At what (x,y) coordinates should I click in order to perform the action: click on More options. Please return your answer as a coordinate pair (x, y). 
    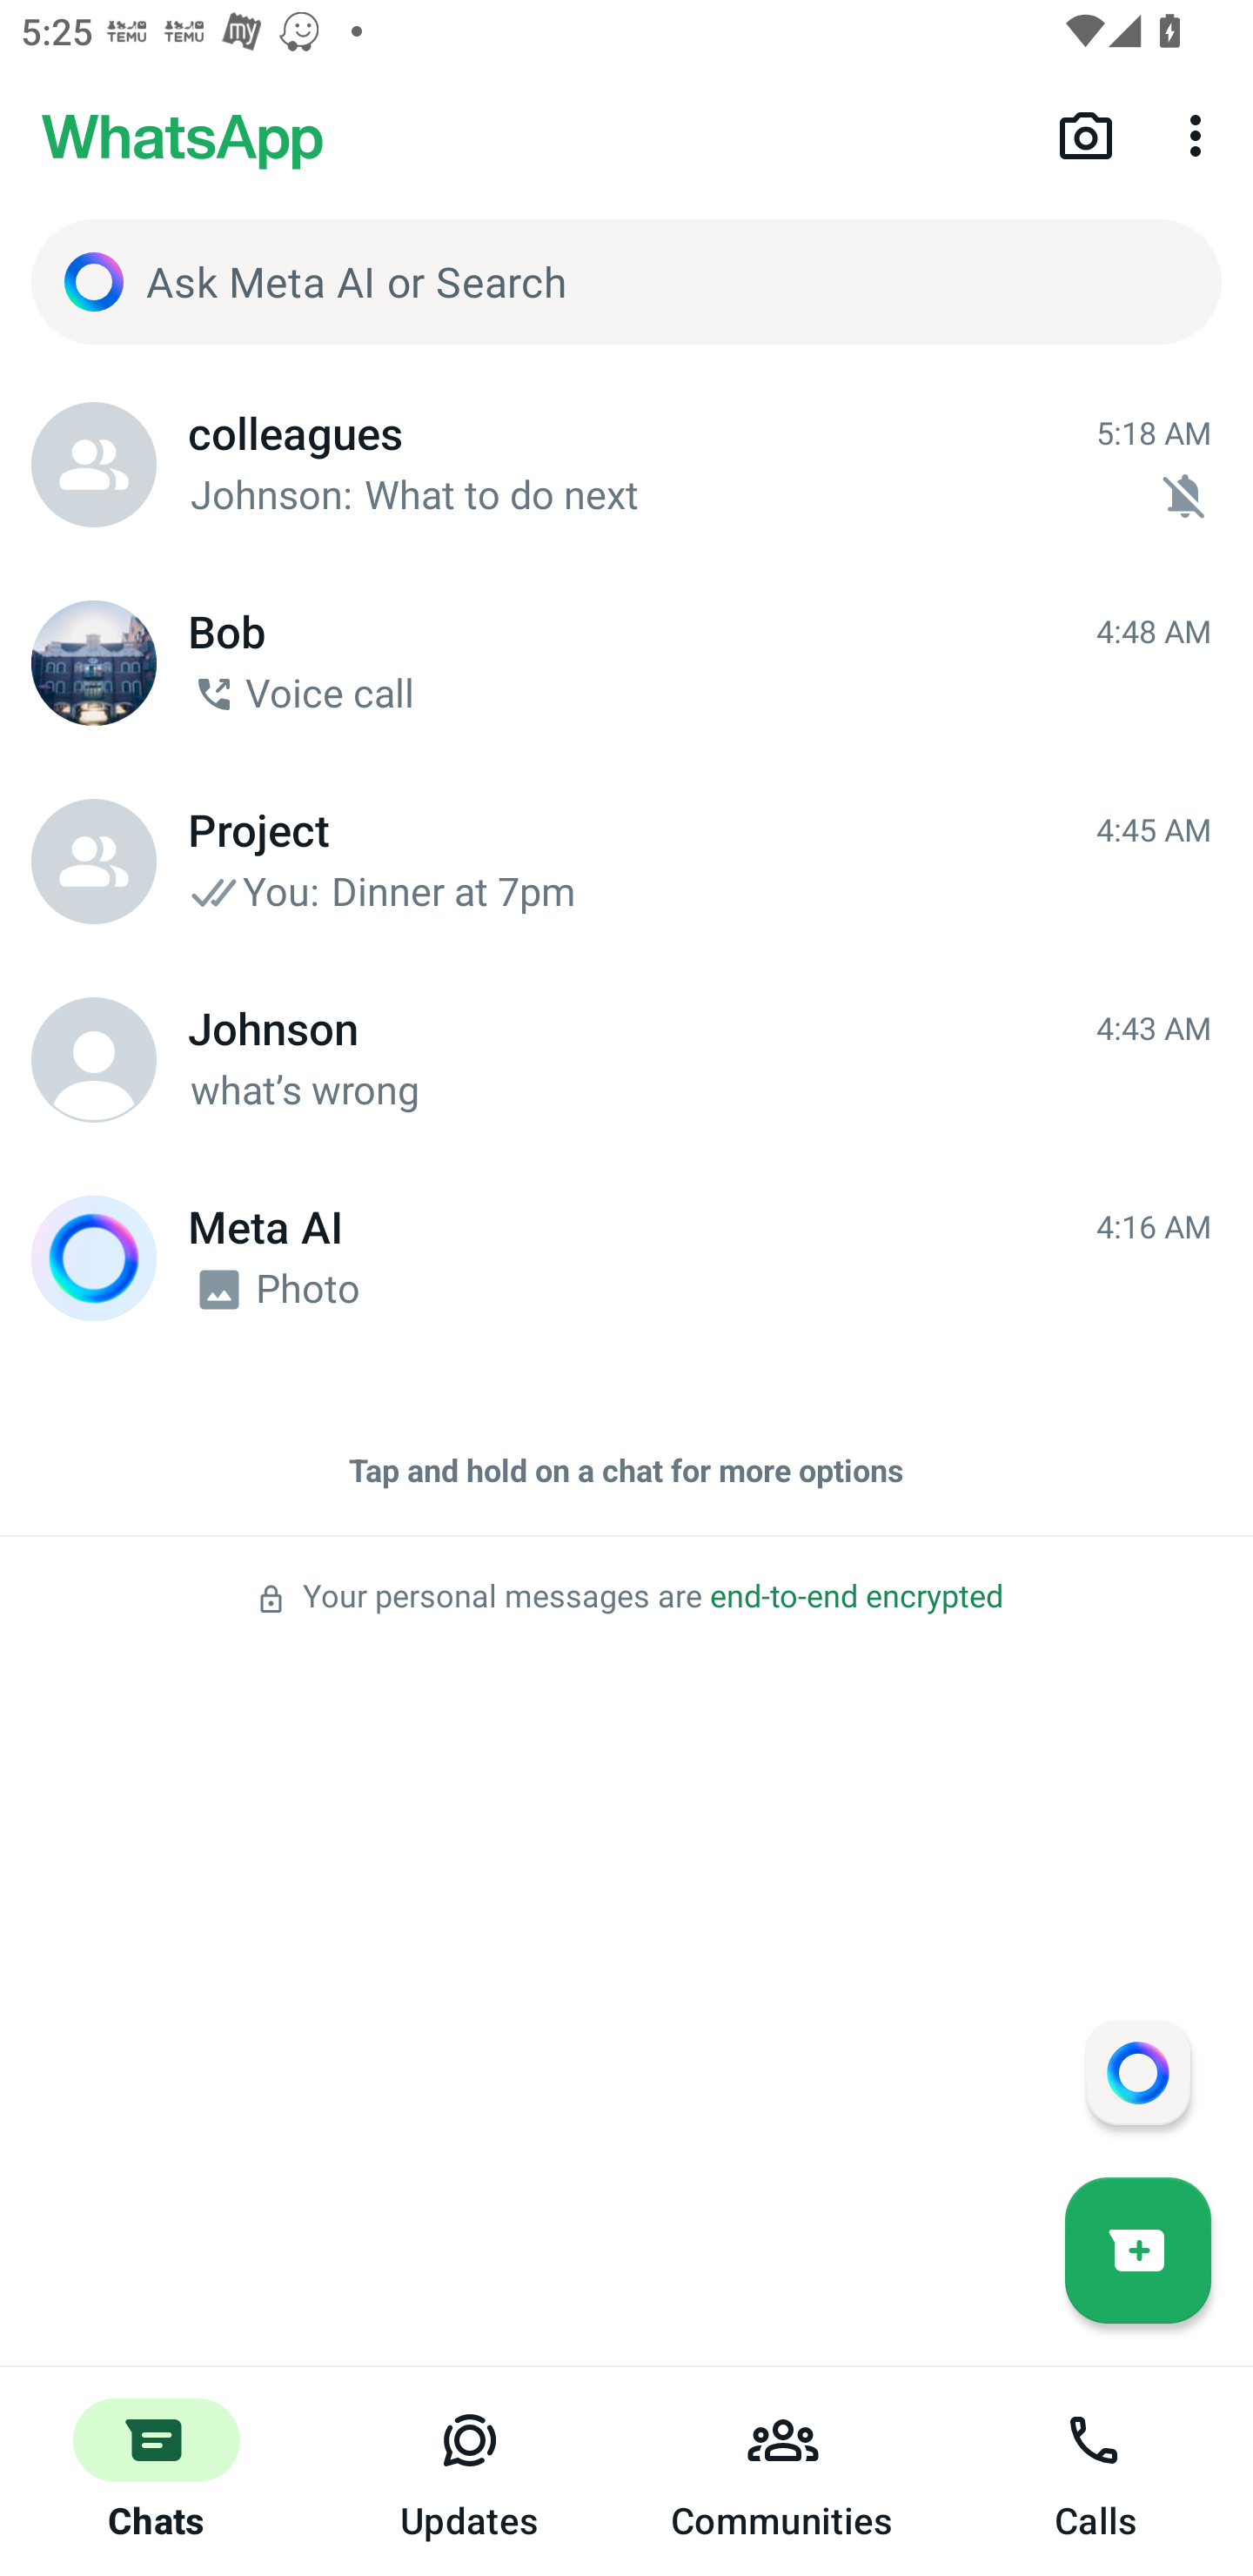
    Looking at the image, I should click on (1201, 134).